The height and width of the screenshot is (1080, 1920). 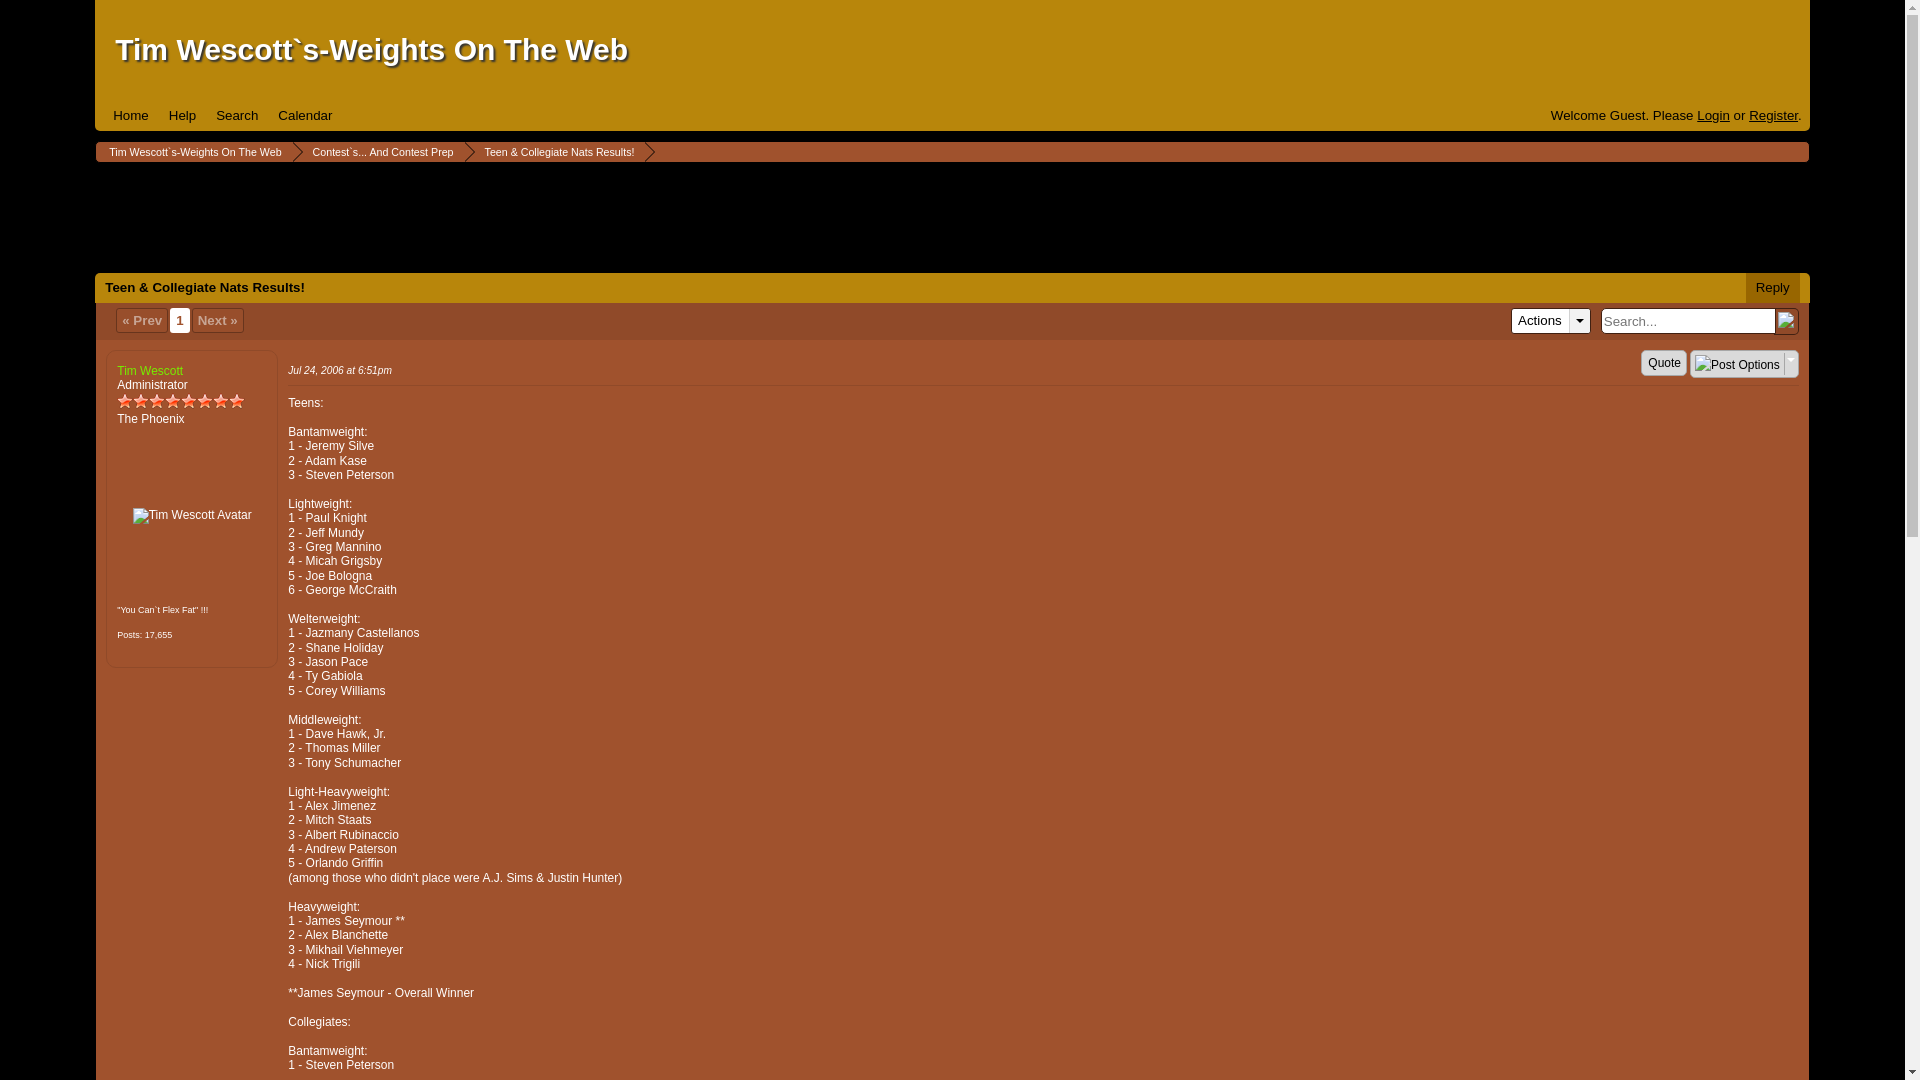 I want to click on Search, so click(x=236, y=115).